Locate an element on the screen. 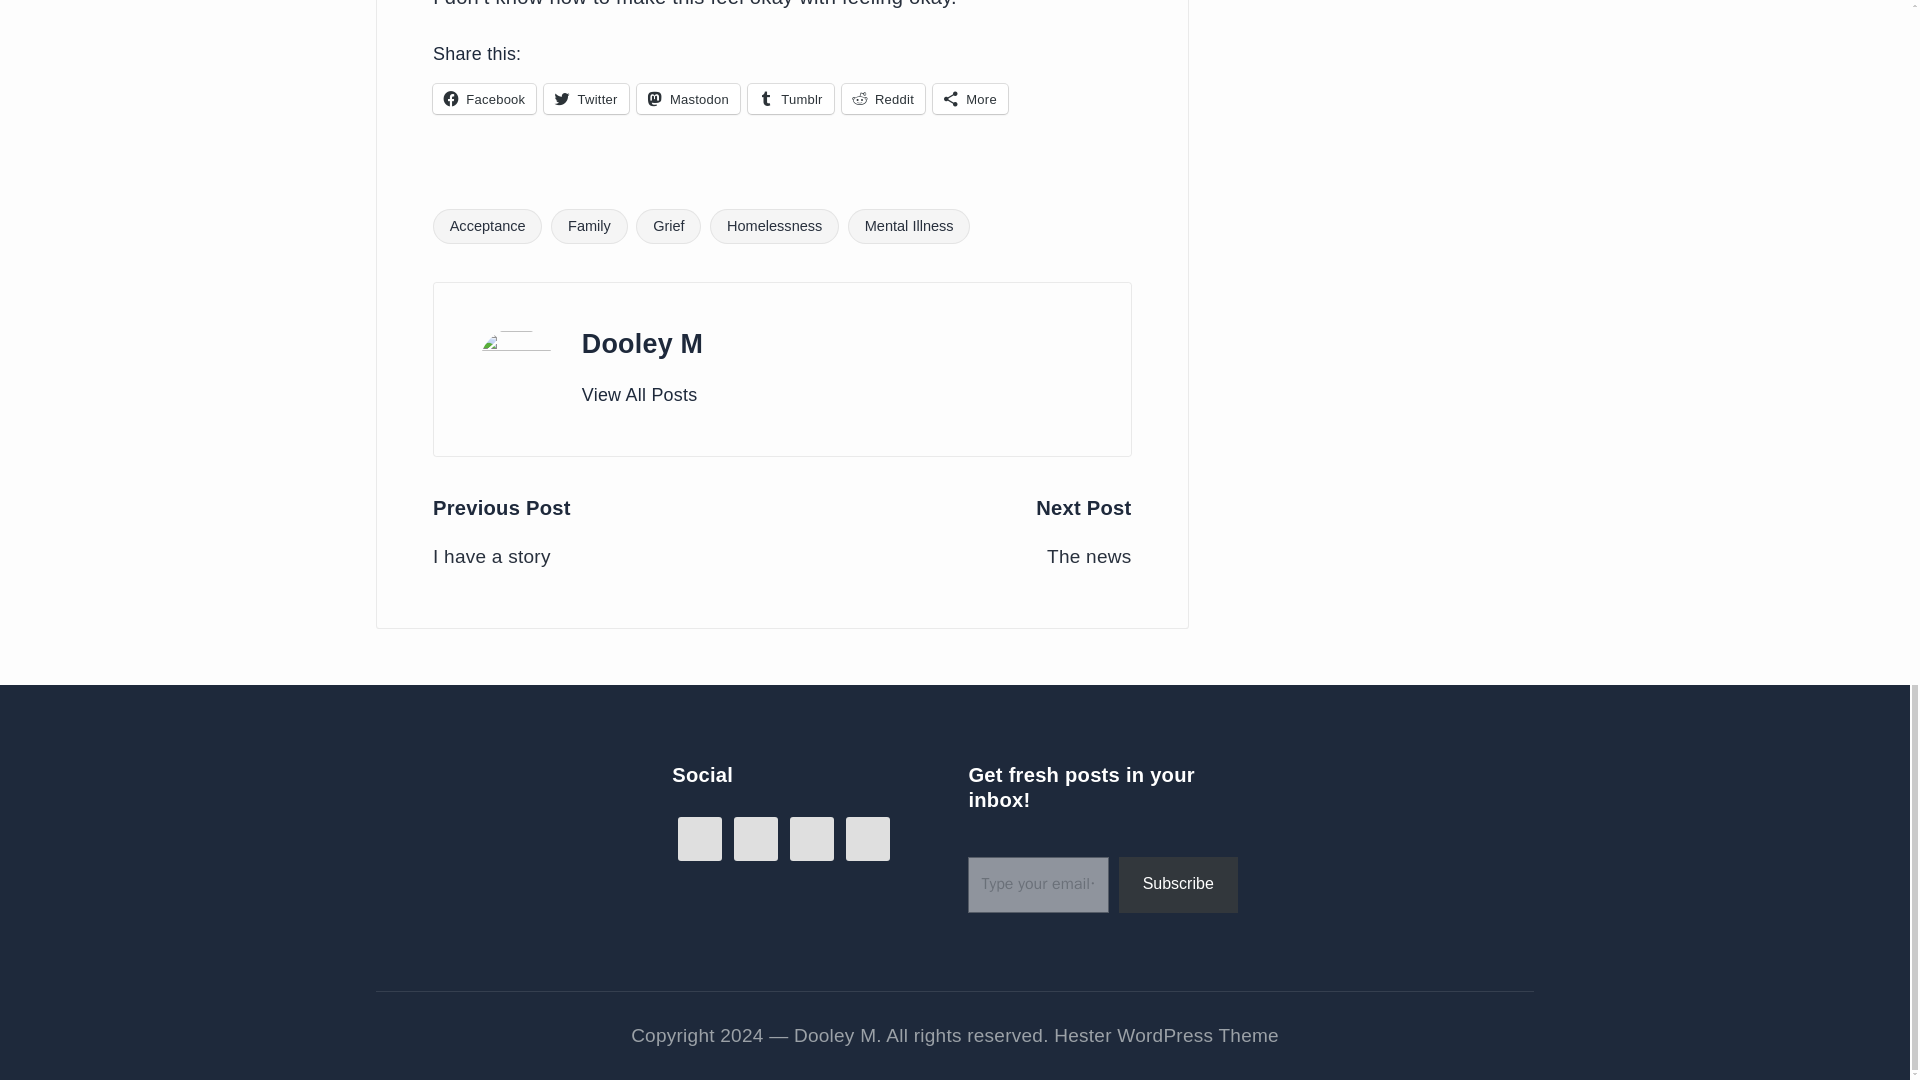 The width and height of the screenshot is (1920, 1080). I have a story is located at coordinates (607, 558).